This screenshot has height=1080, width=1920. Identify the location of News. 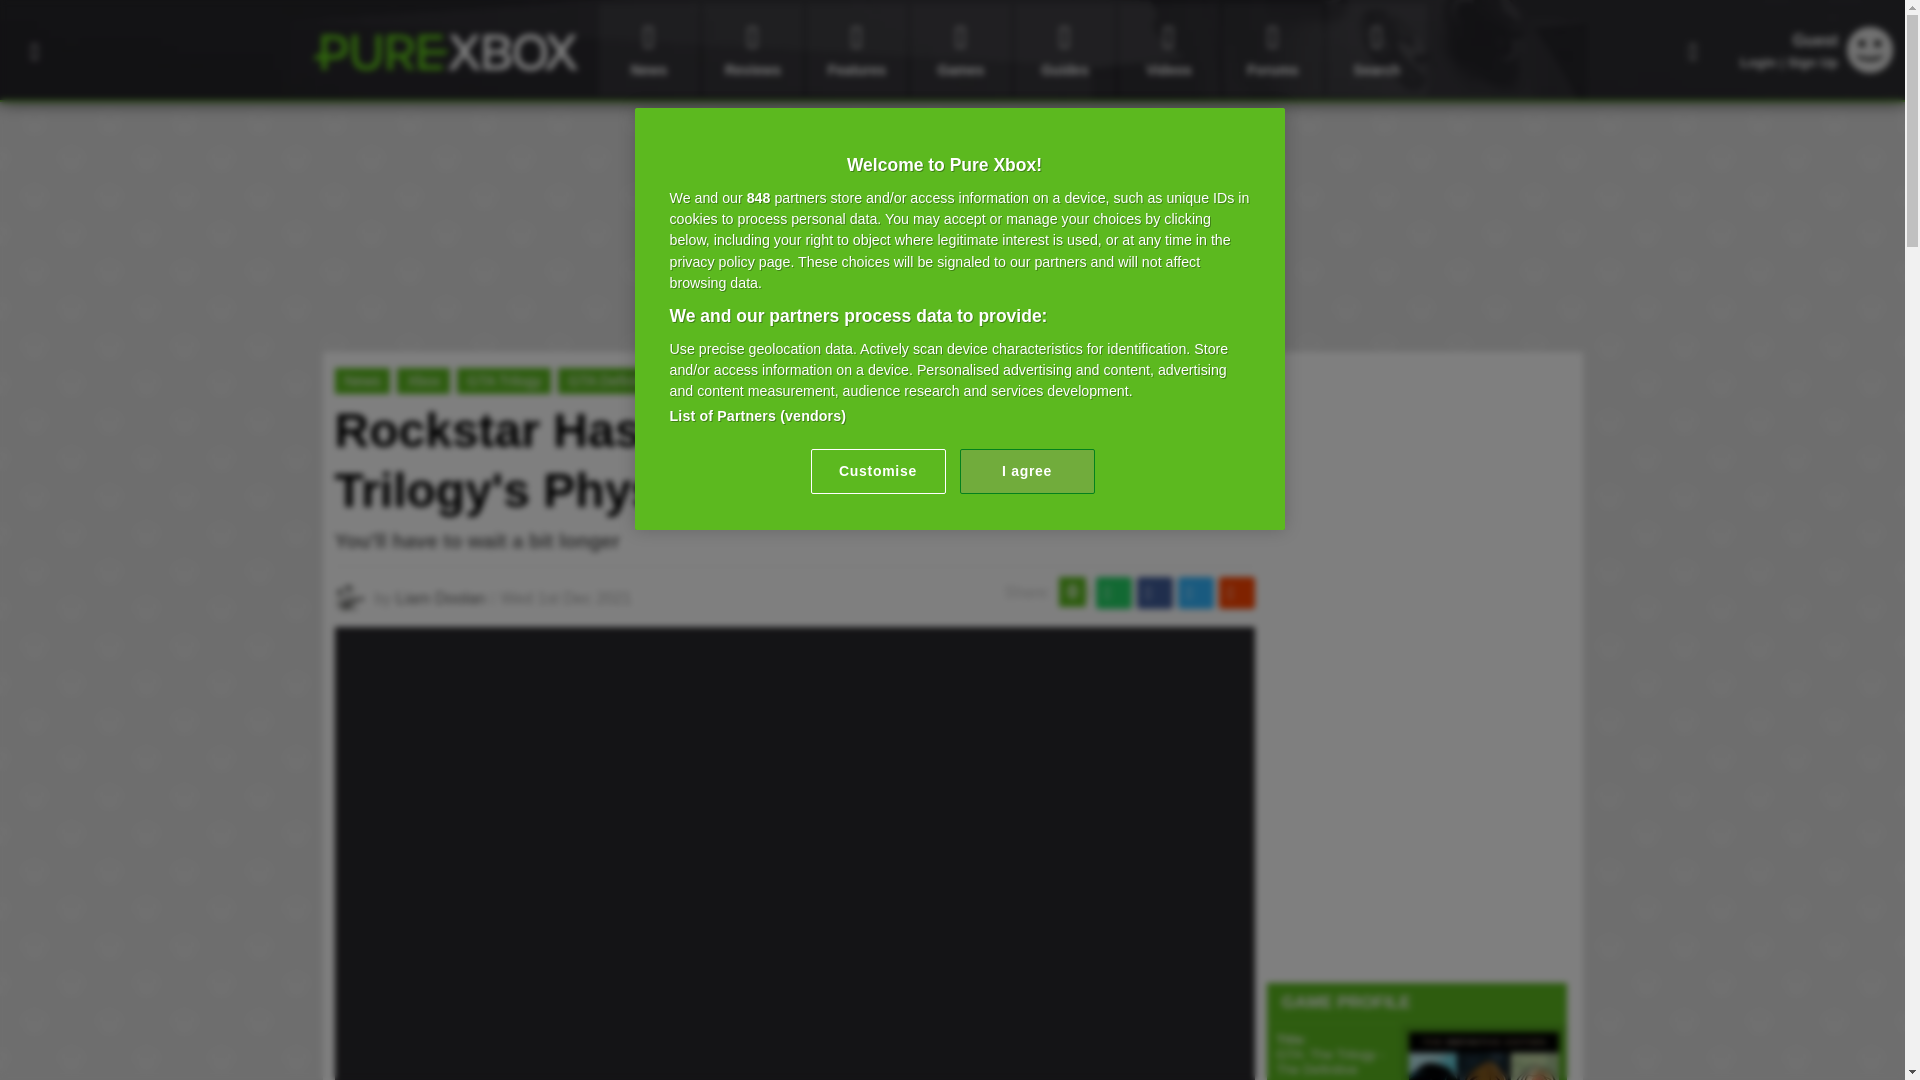
(648, 50).